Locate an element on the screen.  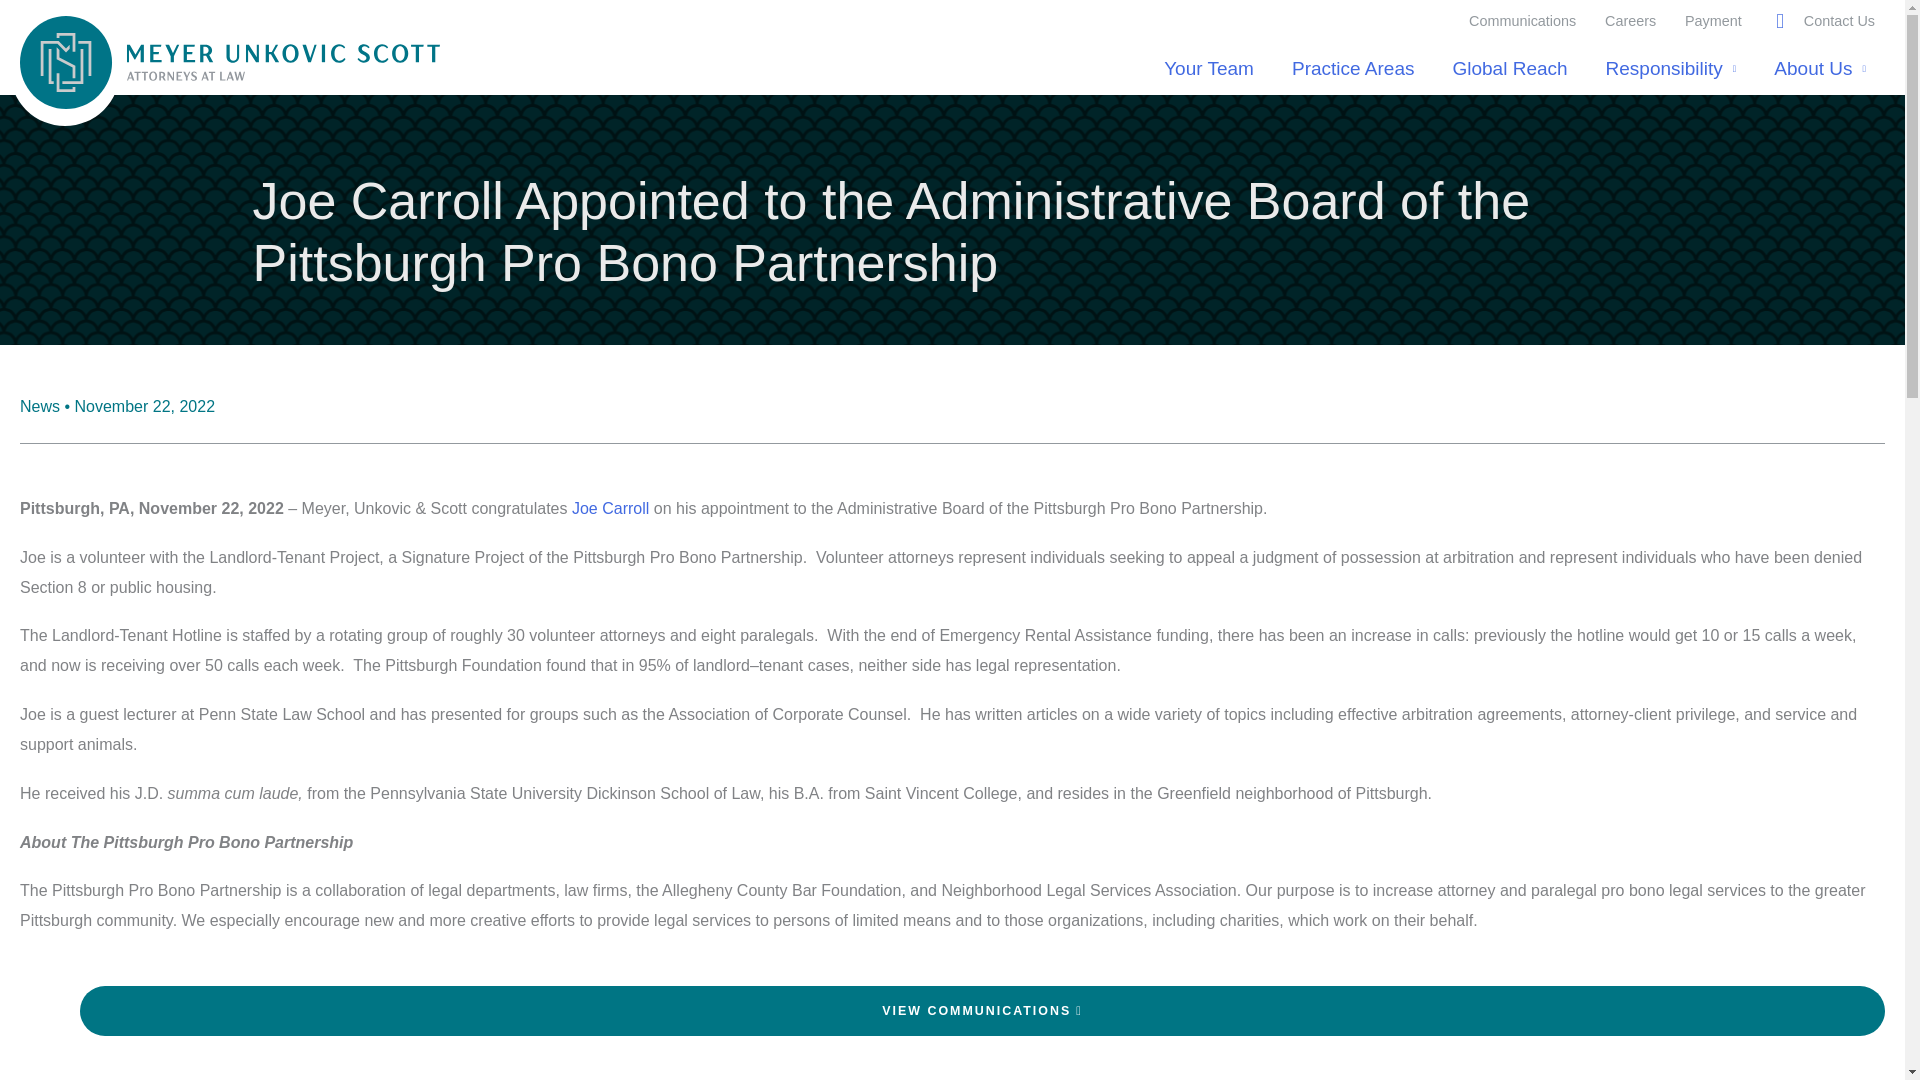
Contact Us is located at coordinates (1840, 20).